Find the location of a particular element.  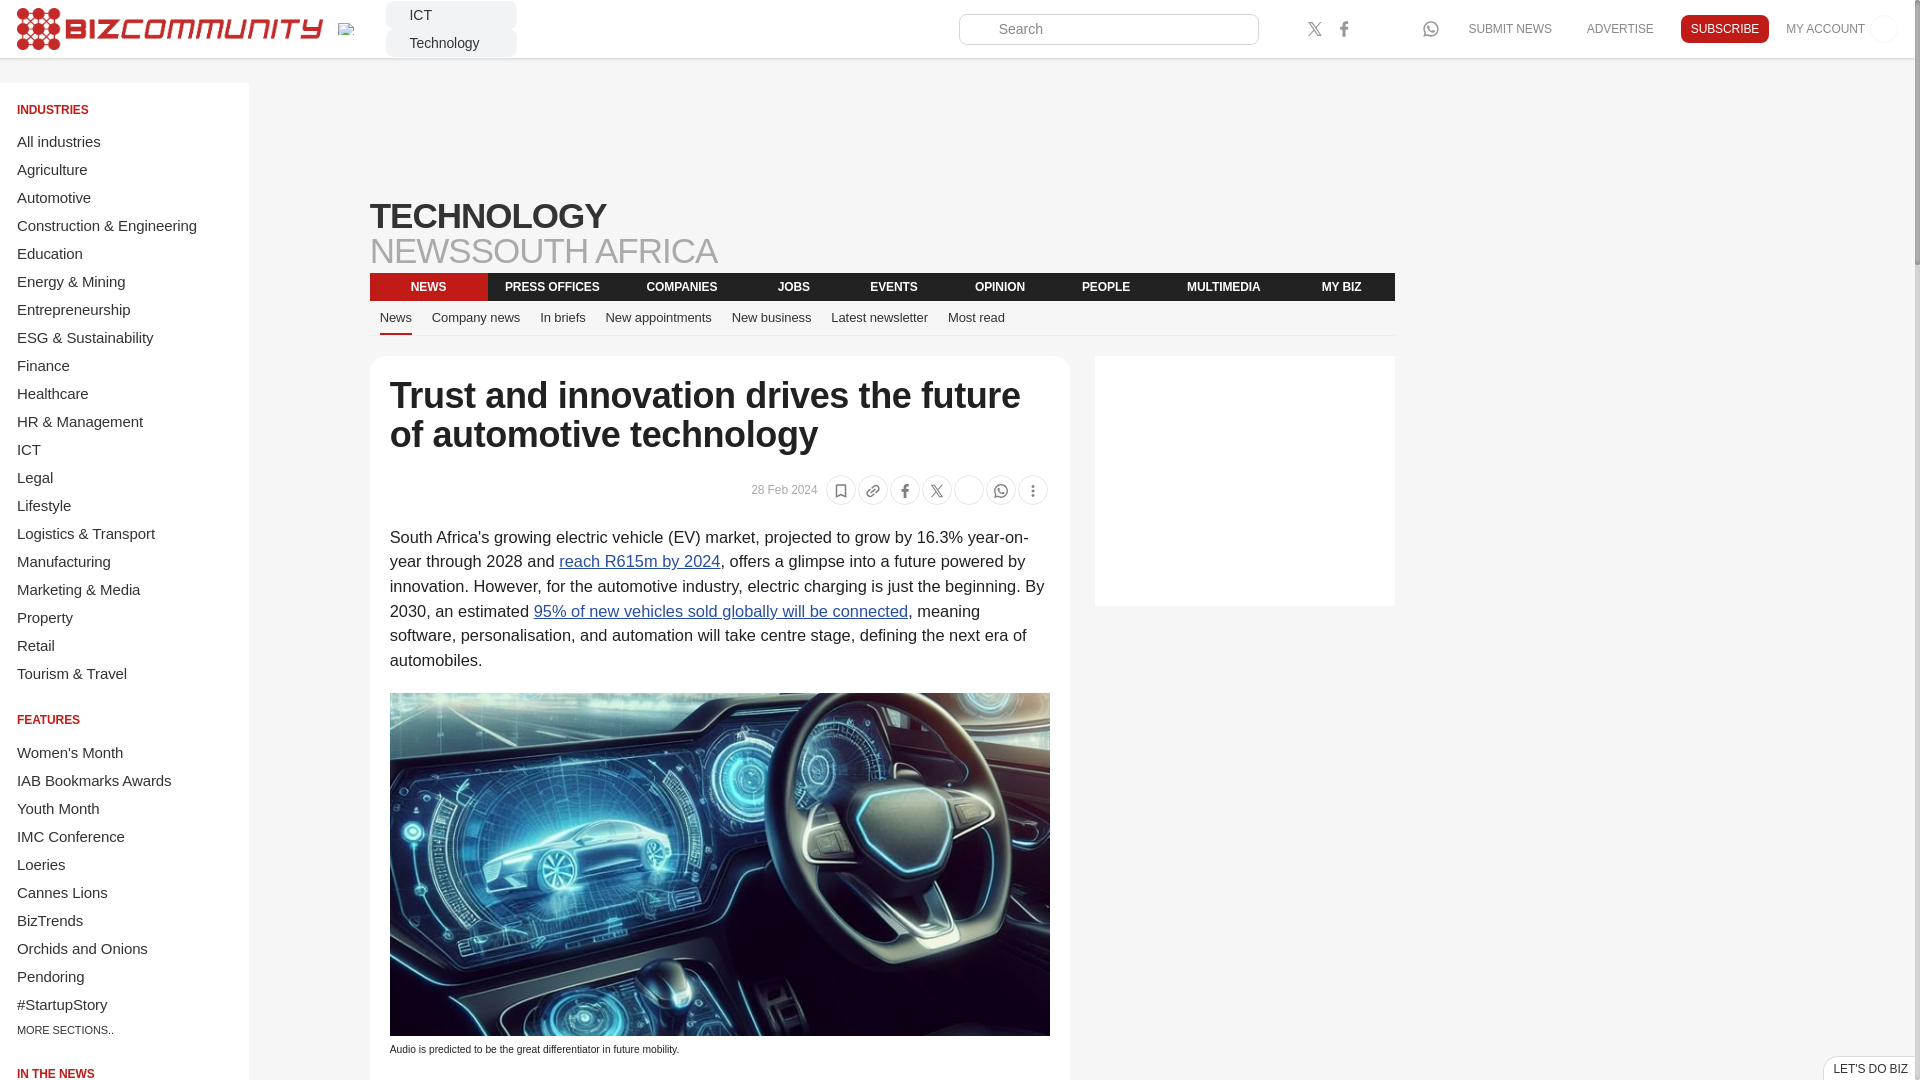

Bizcommunity linked is located at coordinates (1286, 29).